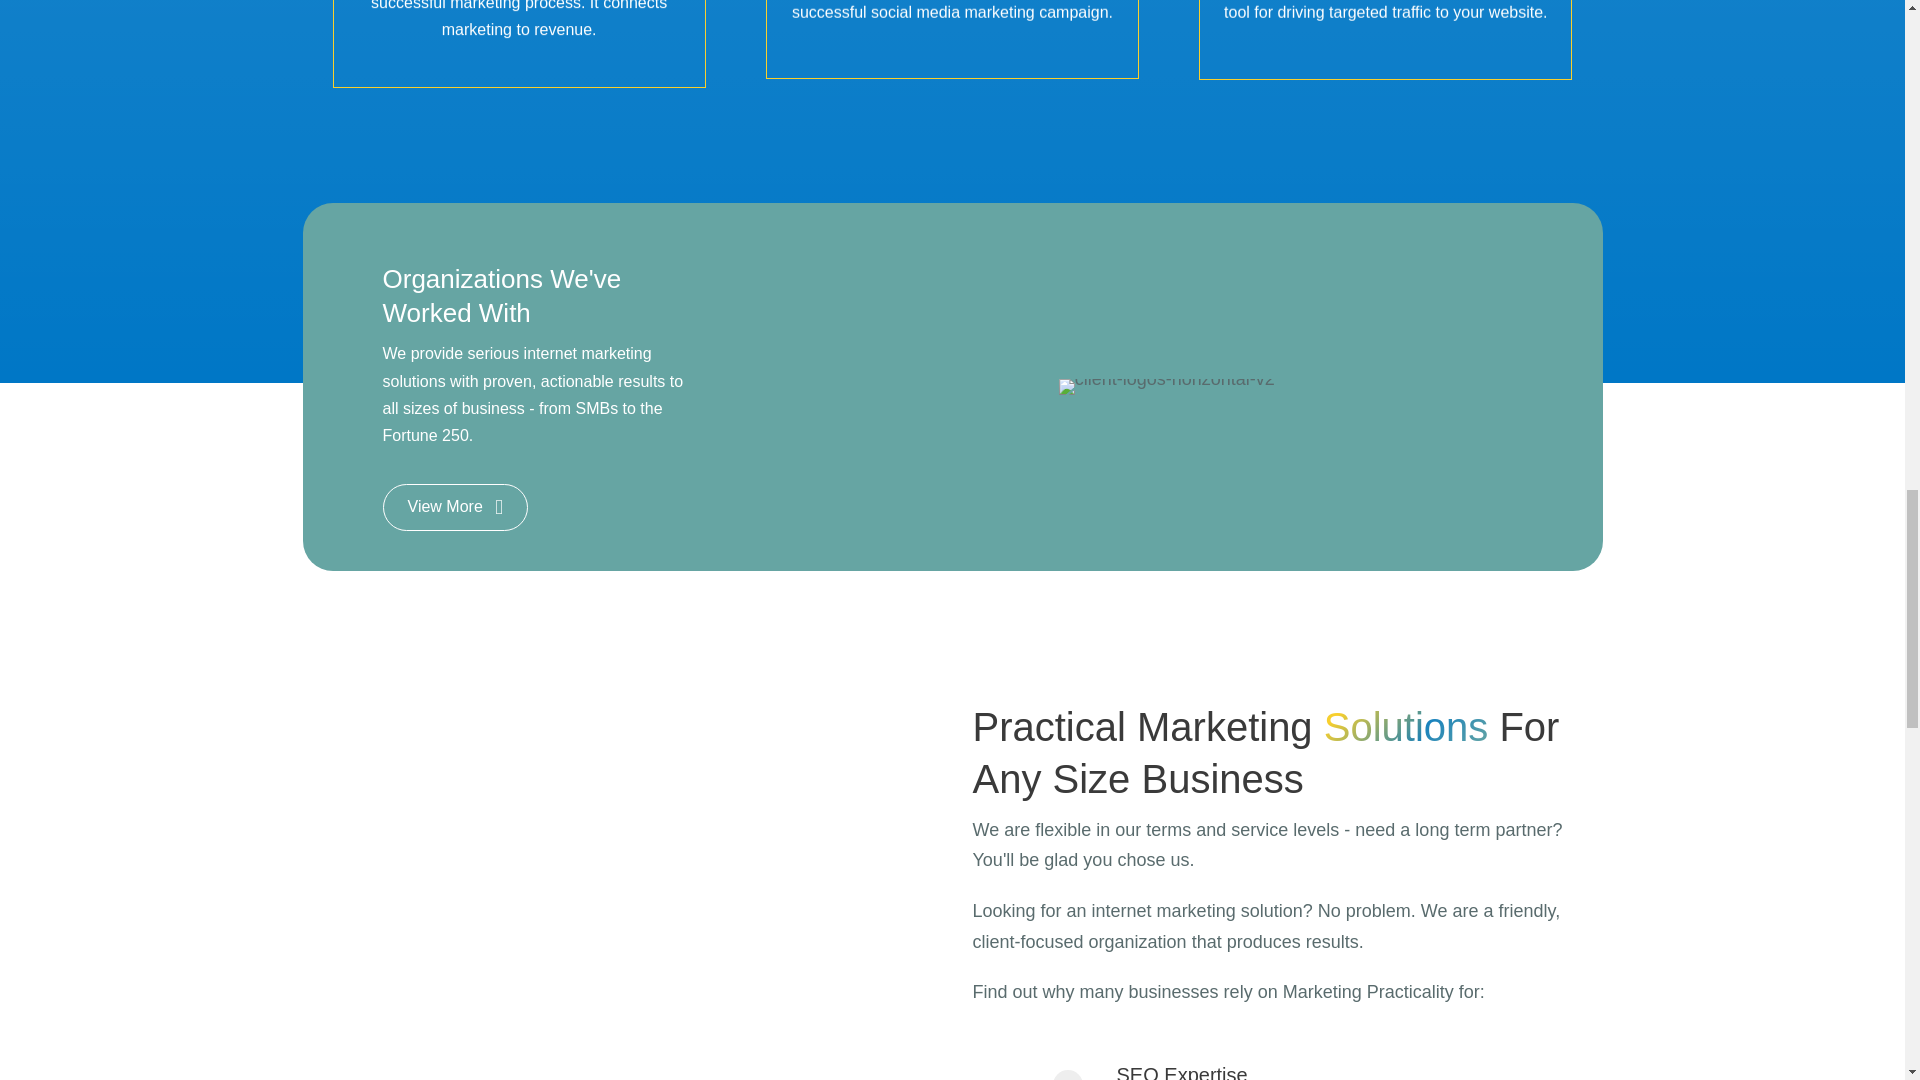  I want to click on Learn More, so click(1386, 34).